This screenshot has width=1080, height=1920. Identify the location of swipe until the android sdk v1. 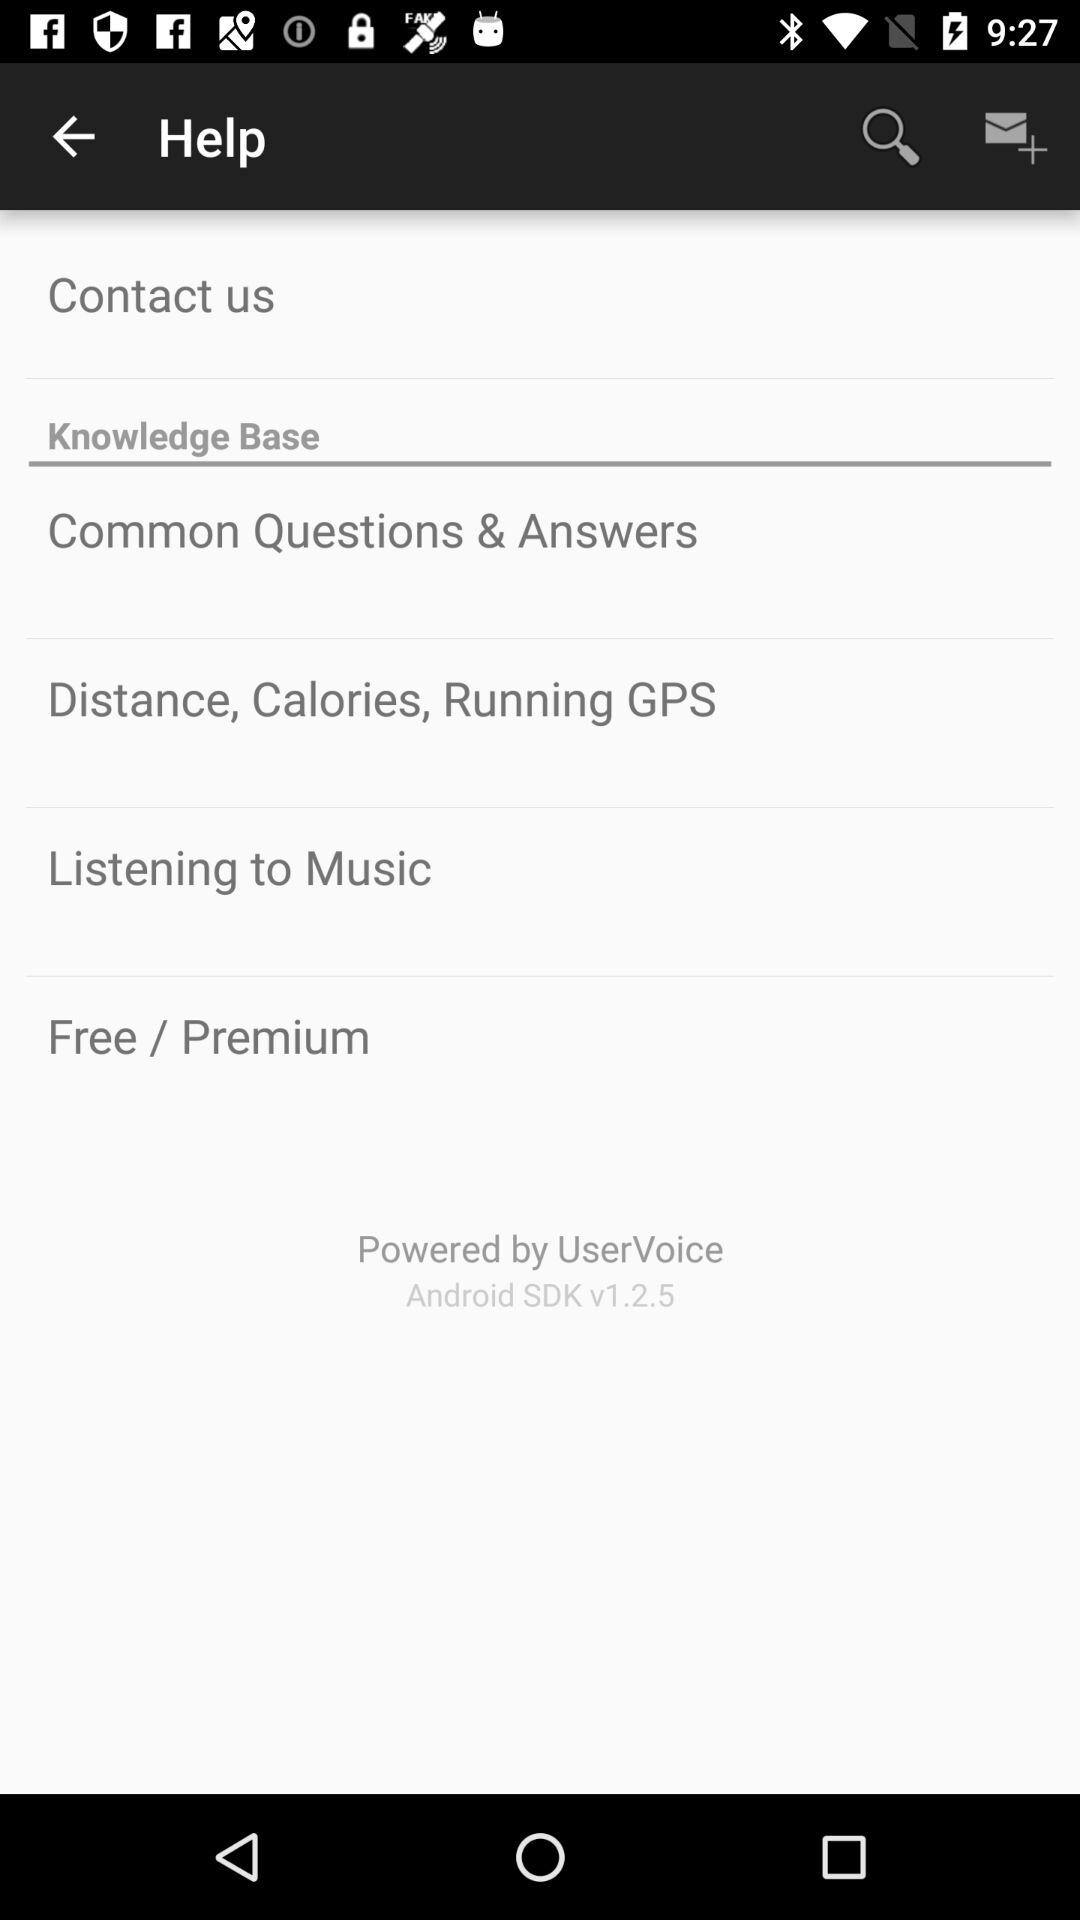
(540, 1294).